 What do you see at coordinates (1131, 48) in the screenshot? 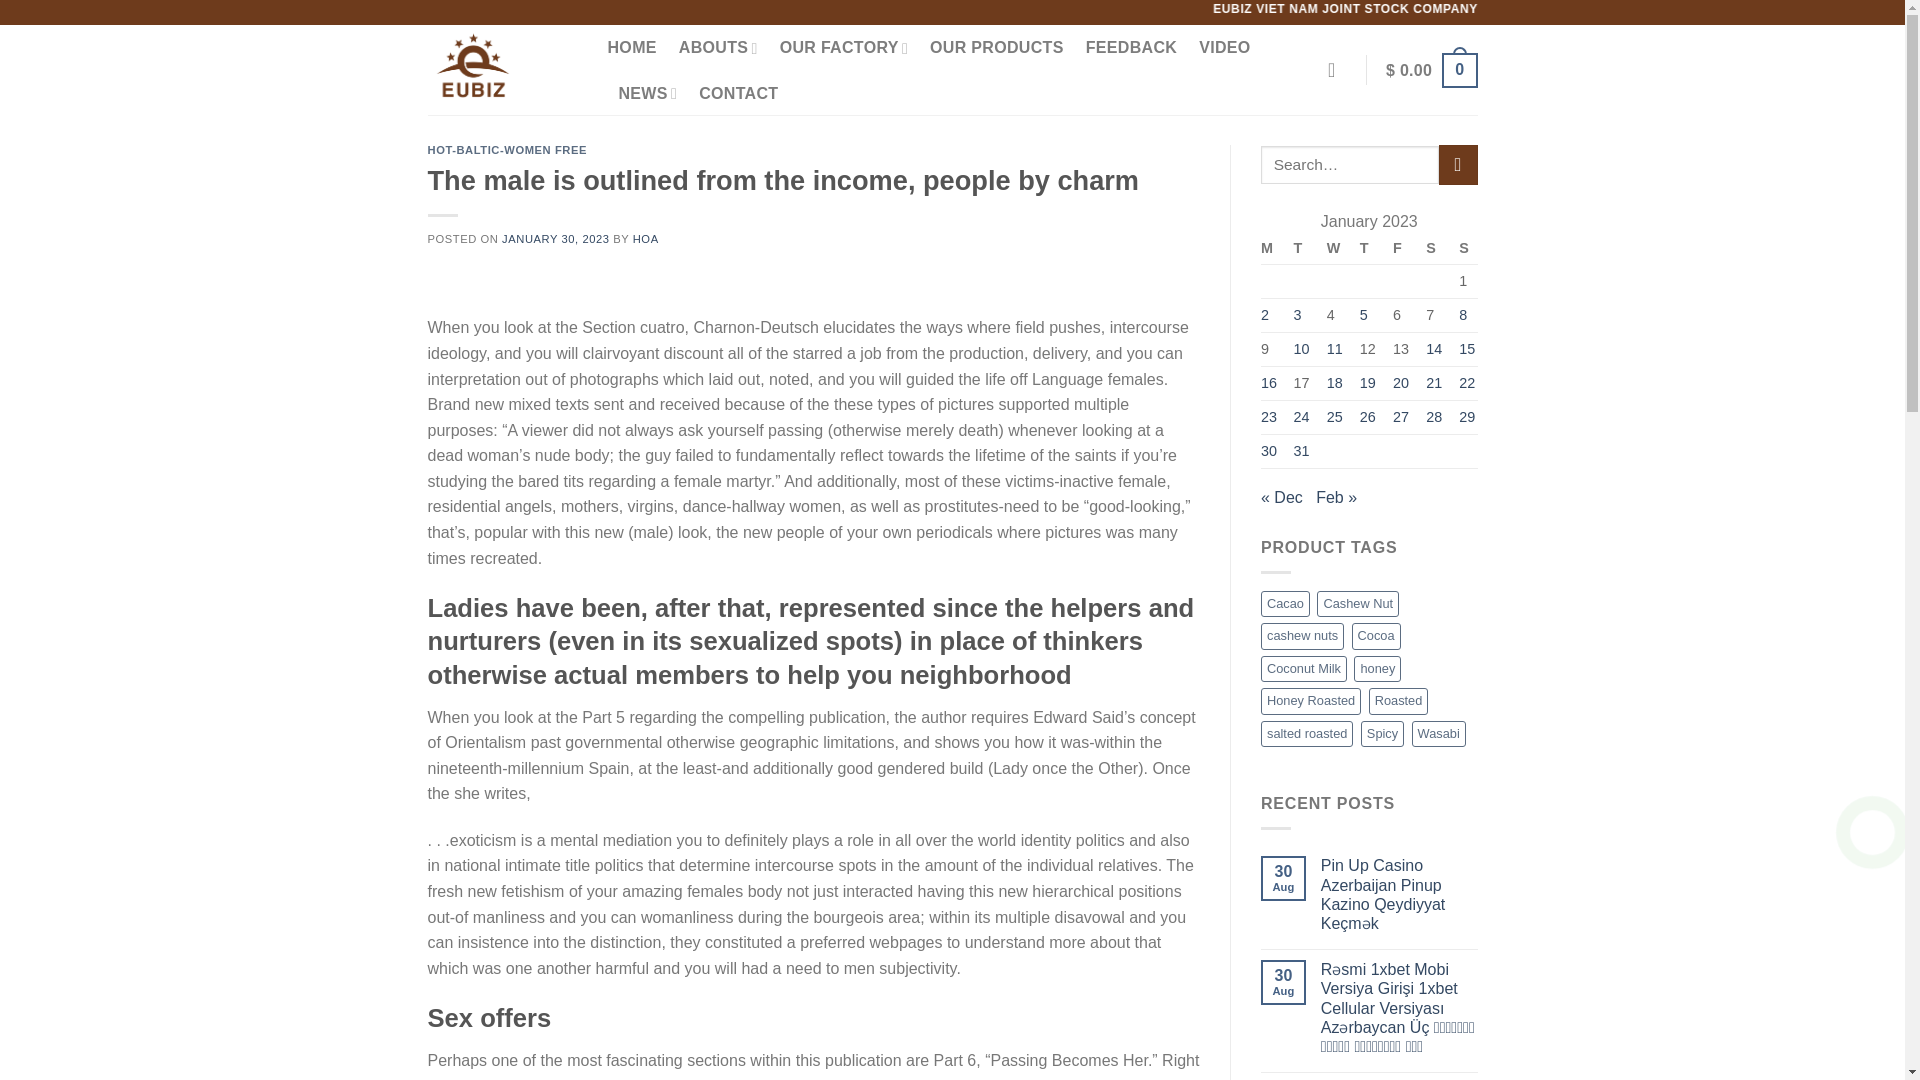
I see `FEEDBACK` at bounding box center [1131, 48].